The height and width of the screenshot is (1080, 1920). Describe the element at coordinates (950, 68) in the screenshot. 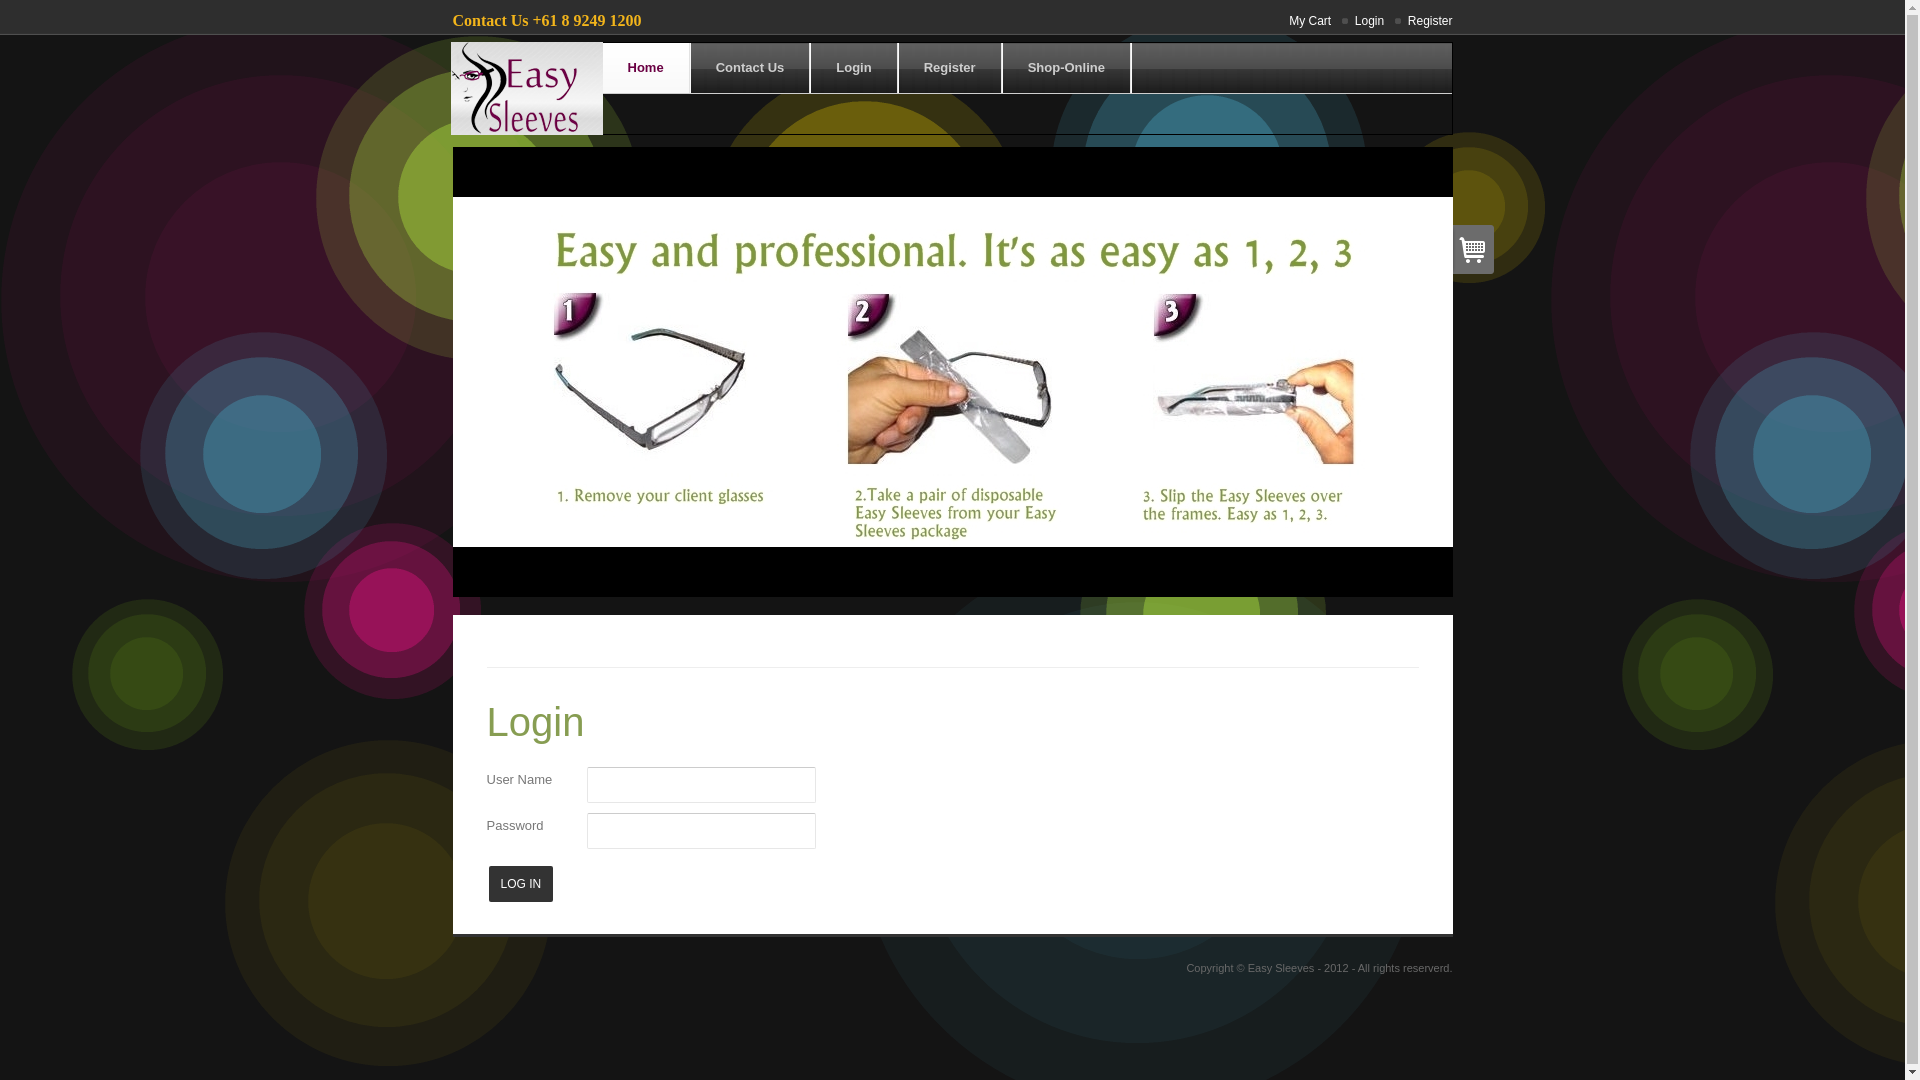

I see `Register` at that location.